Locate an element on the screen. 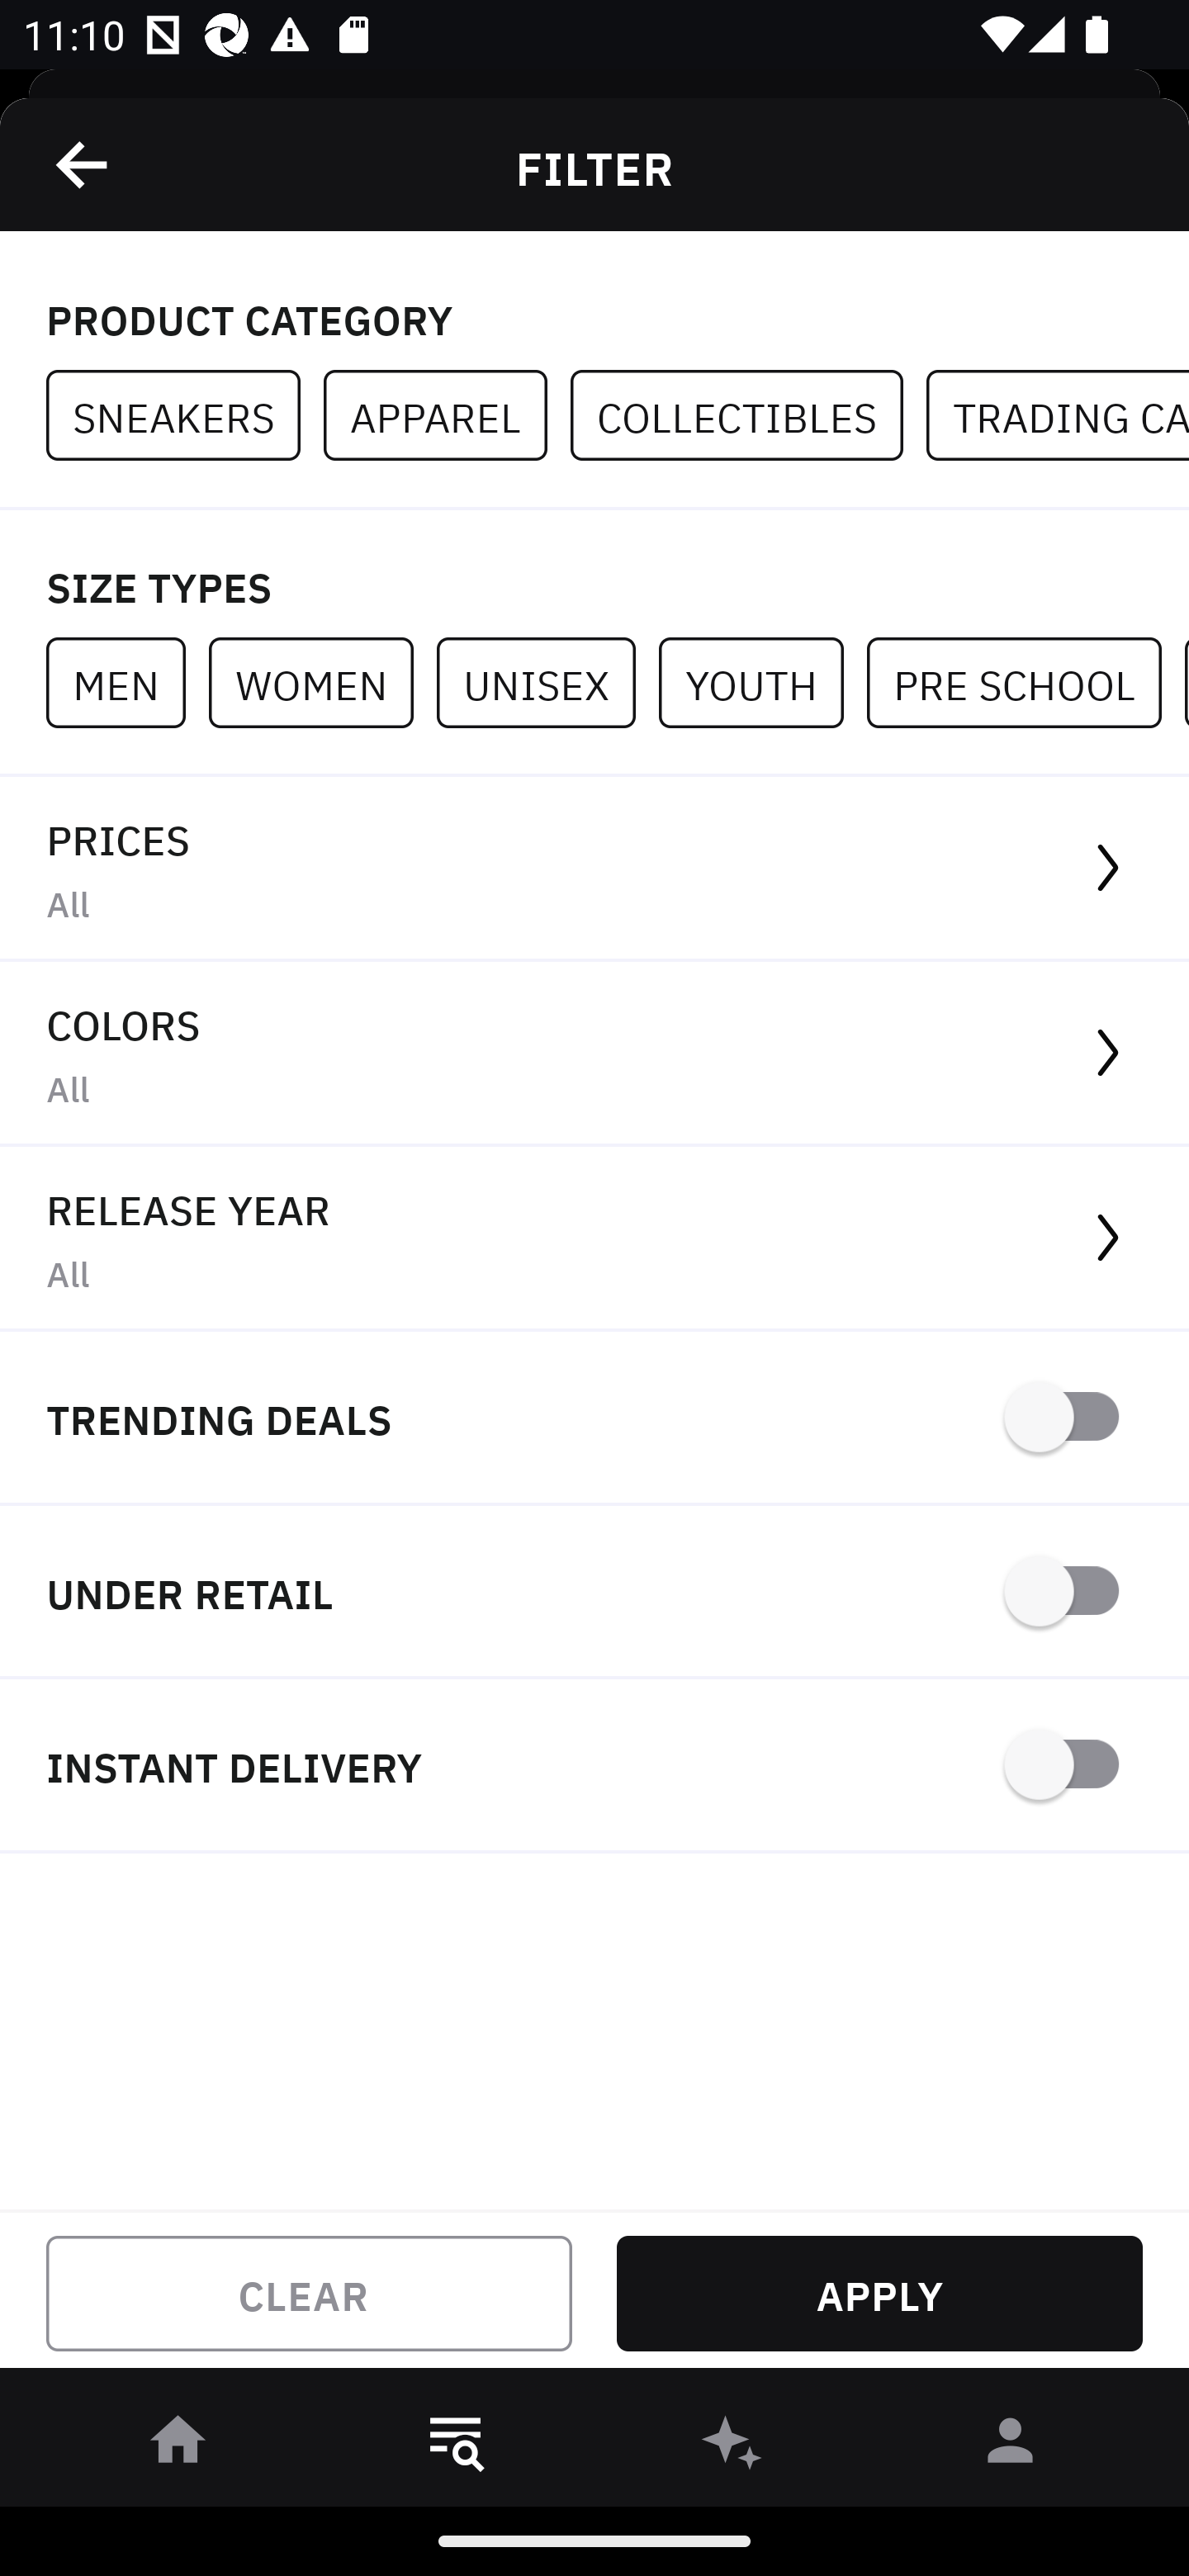 Image resolution: width=1189 pixels, height=2576 pixels. APPLY is located at coordinates (879, 2294).